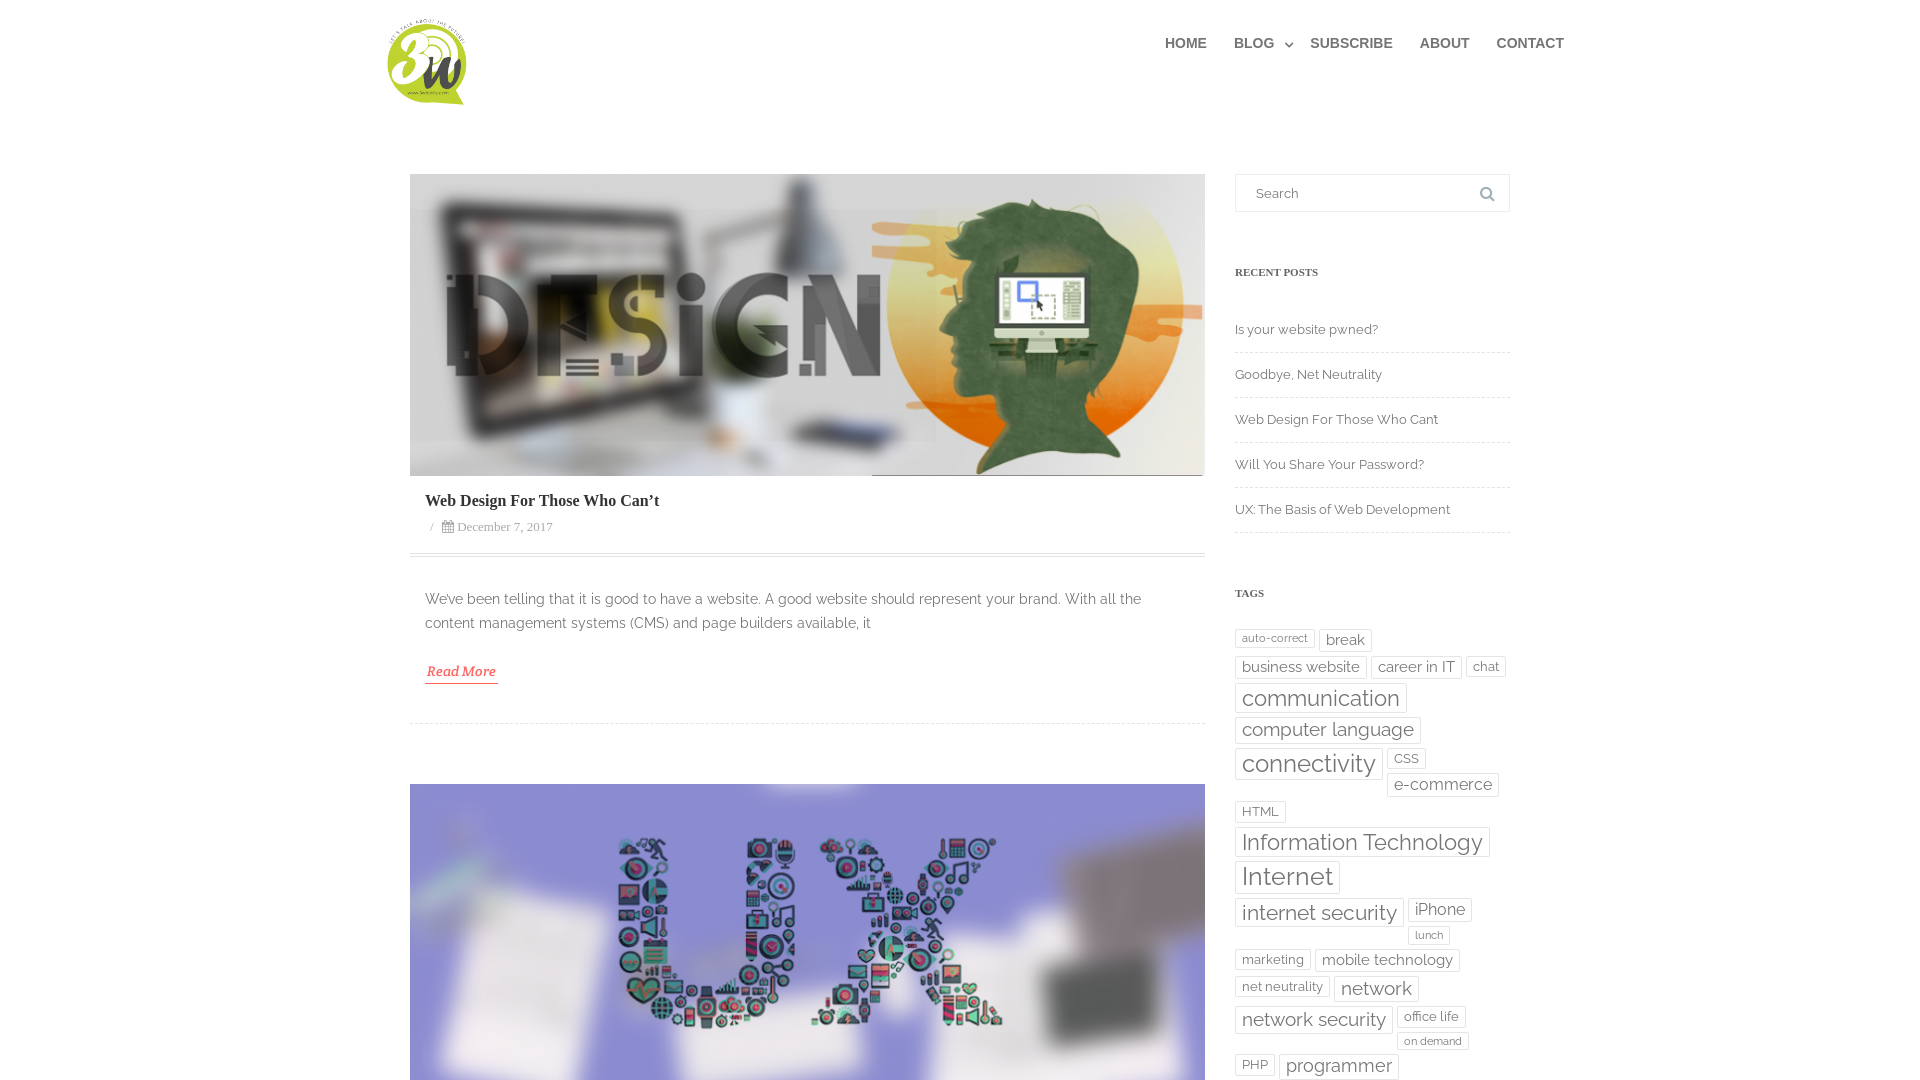 The image size is (1920, 1080). Describe the element at coordinates (1372, 193) in the screenshot. I see `Search for:` at that location.